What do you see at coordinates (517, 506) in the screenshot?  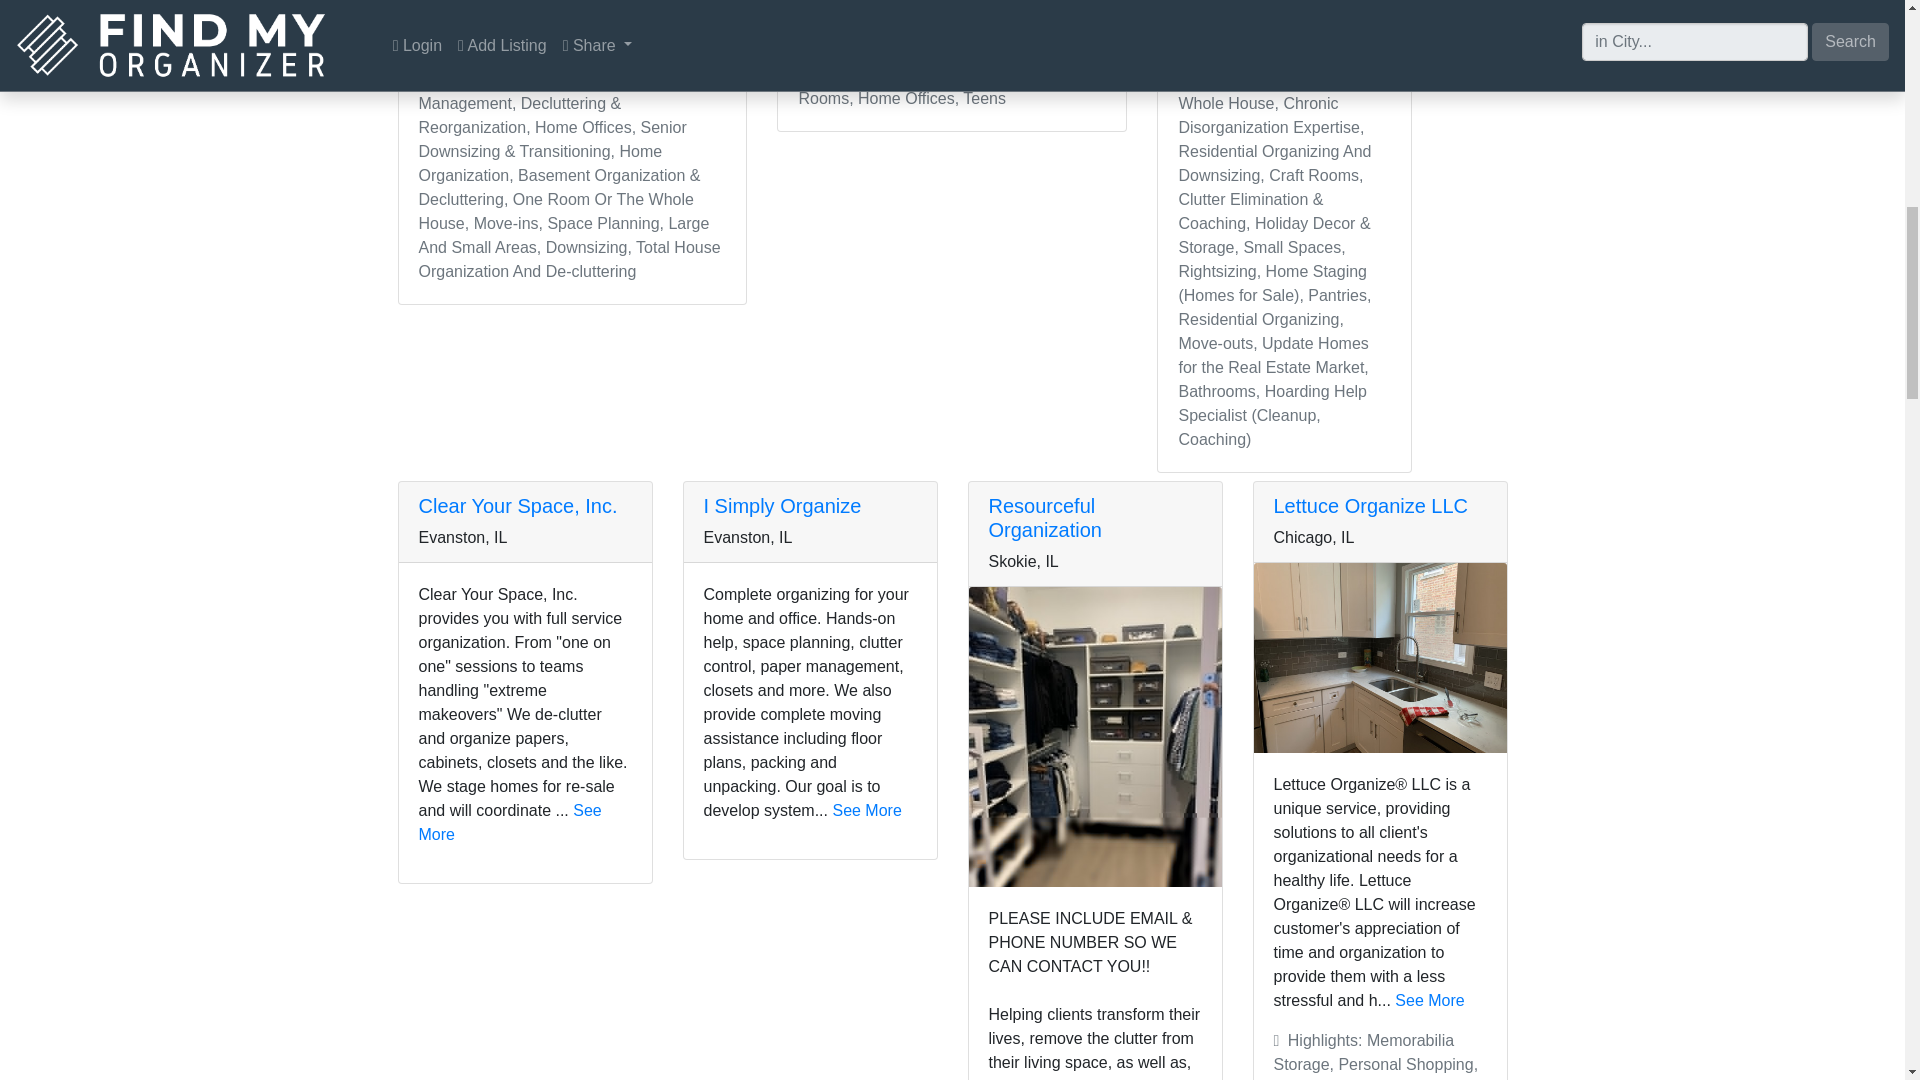 I see `Clear Your Space, Inc.` at bounding box center [517, 506].